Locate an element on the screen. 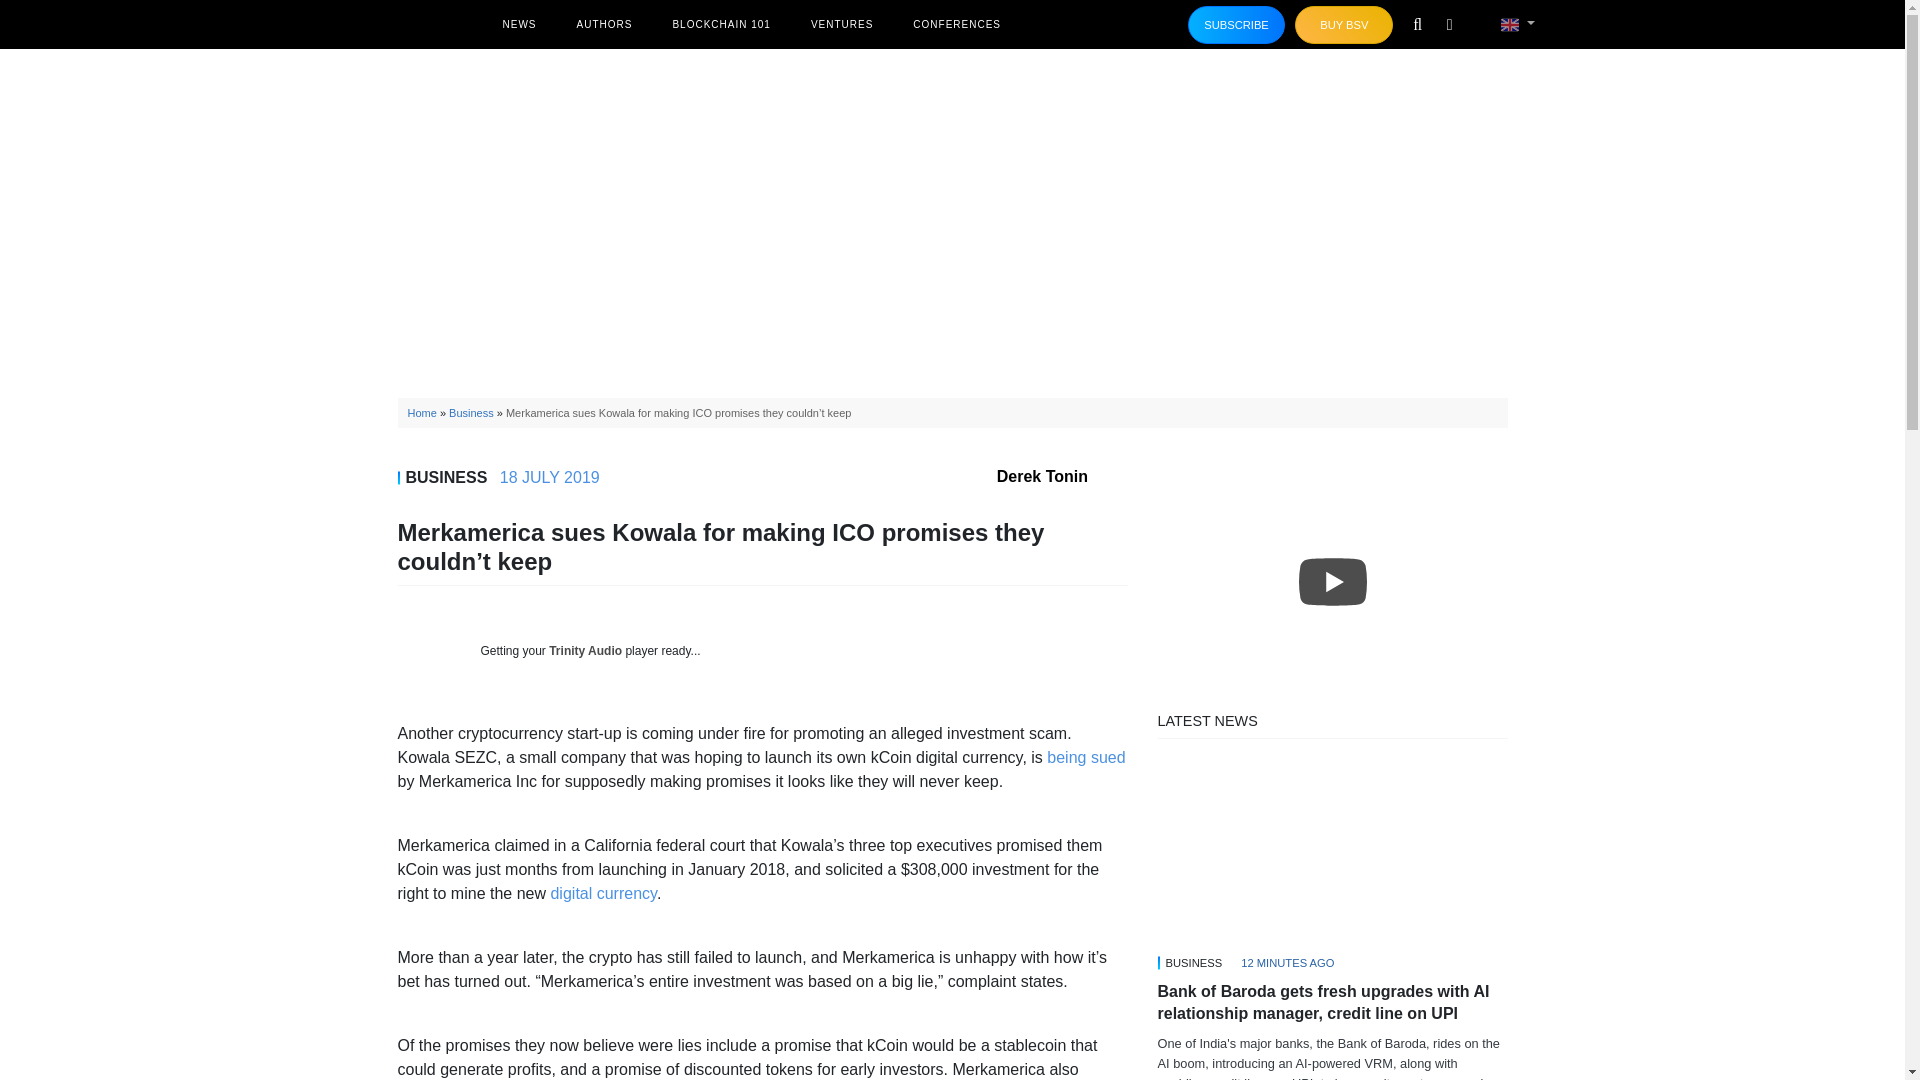  Never miss an update again! Subscribe to Newsletter! is located at coordinates (1237, 25).